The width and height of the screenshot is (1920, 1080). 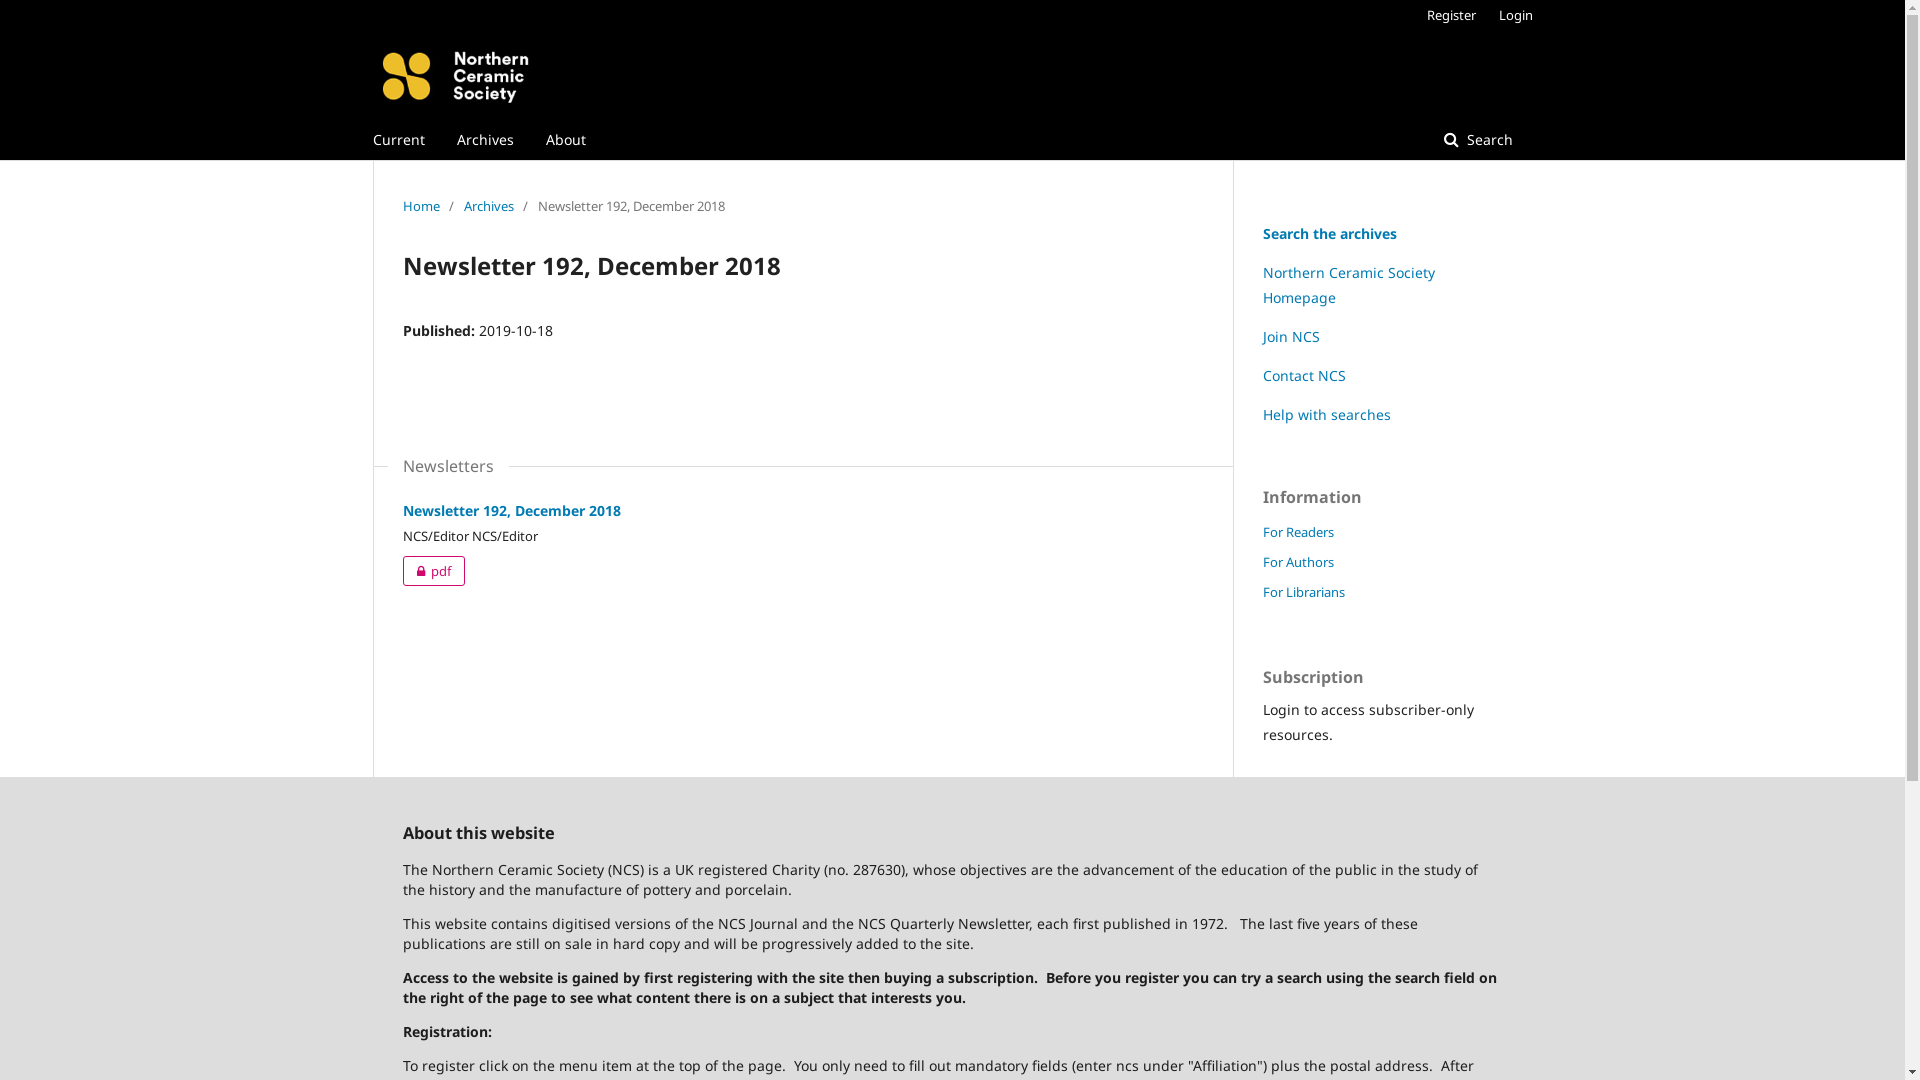 I want to click on Help with searches, so click(x=1326, y=414).